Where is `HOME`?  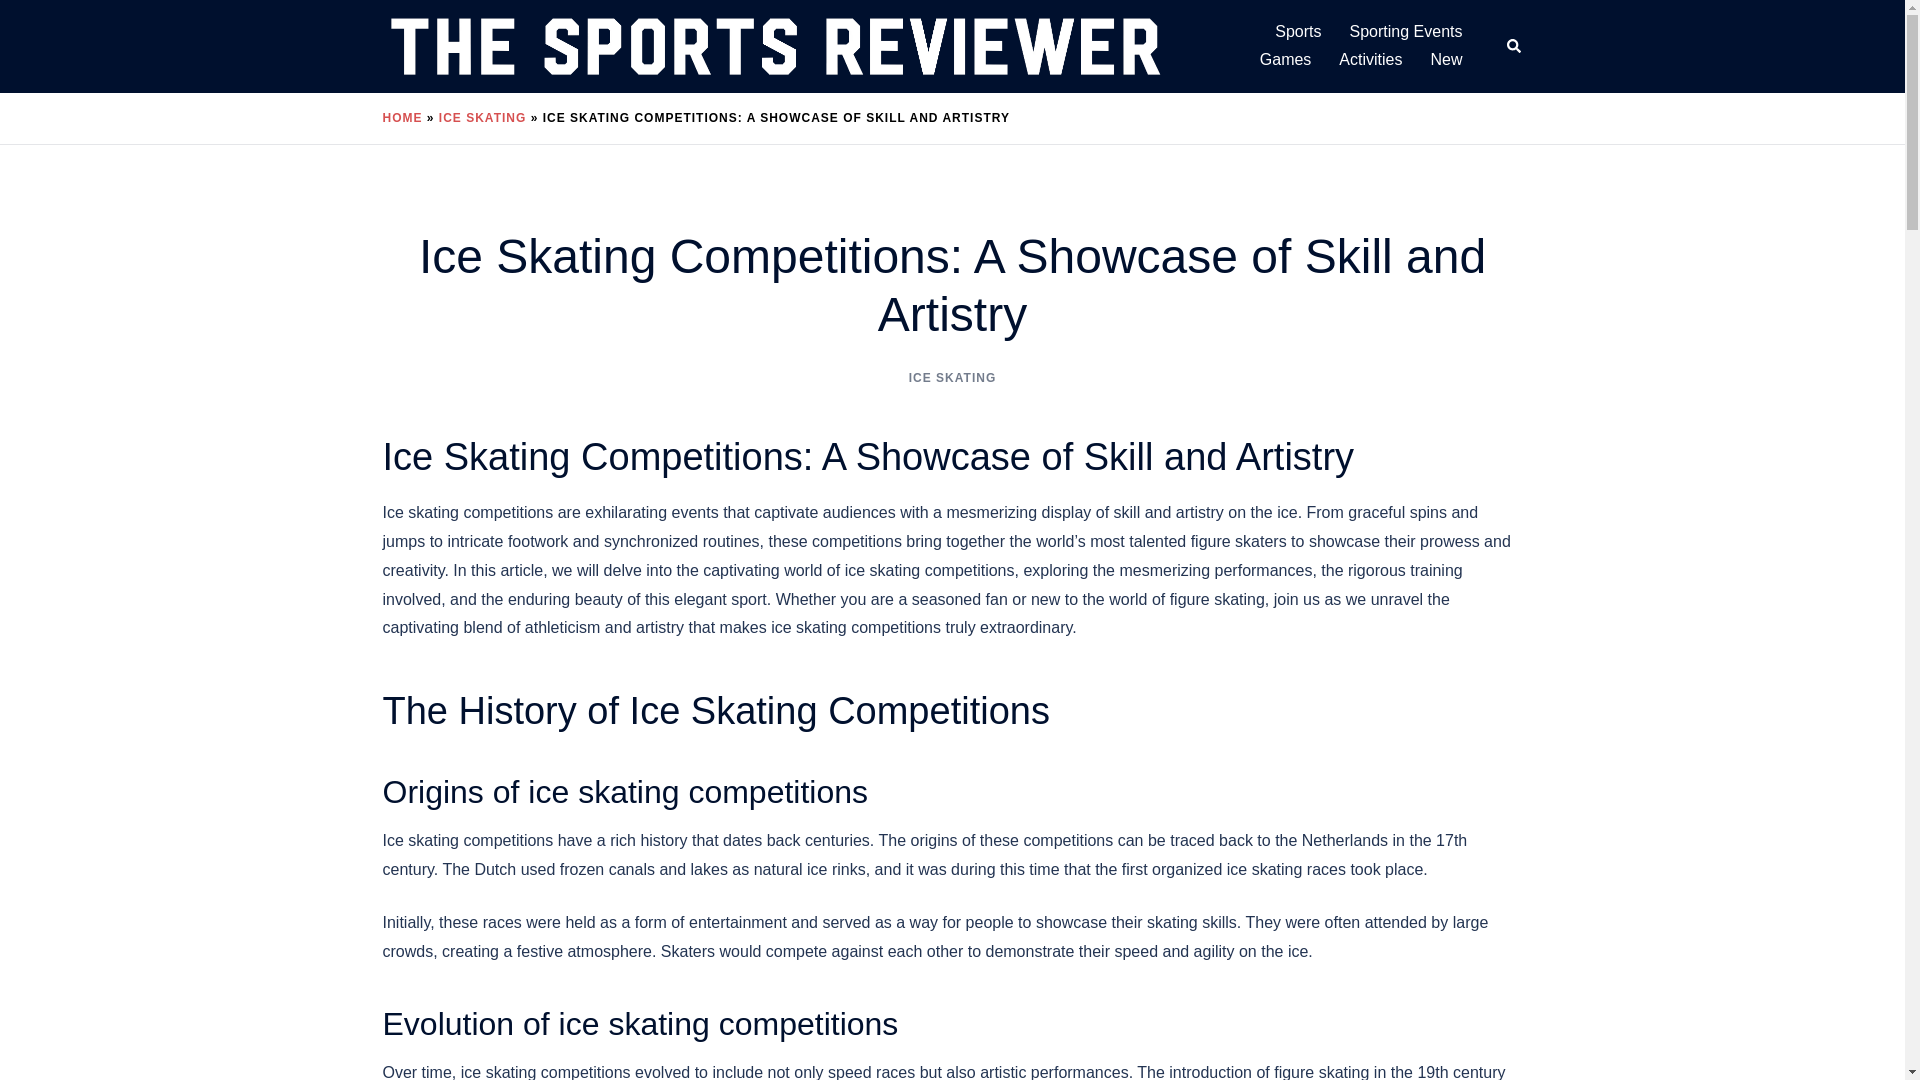
HOME is located at coordinates (402, 118).